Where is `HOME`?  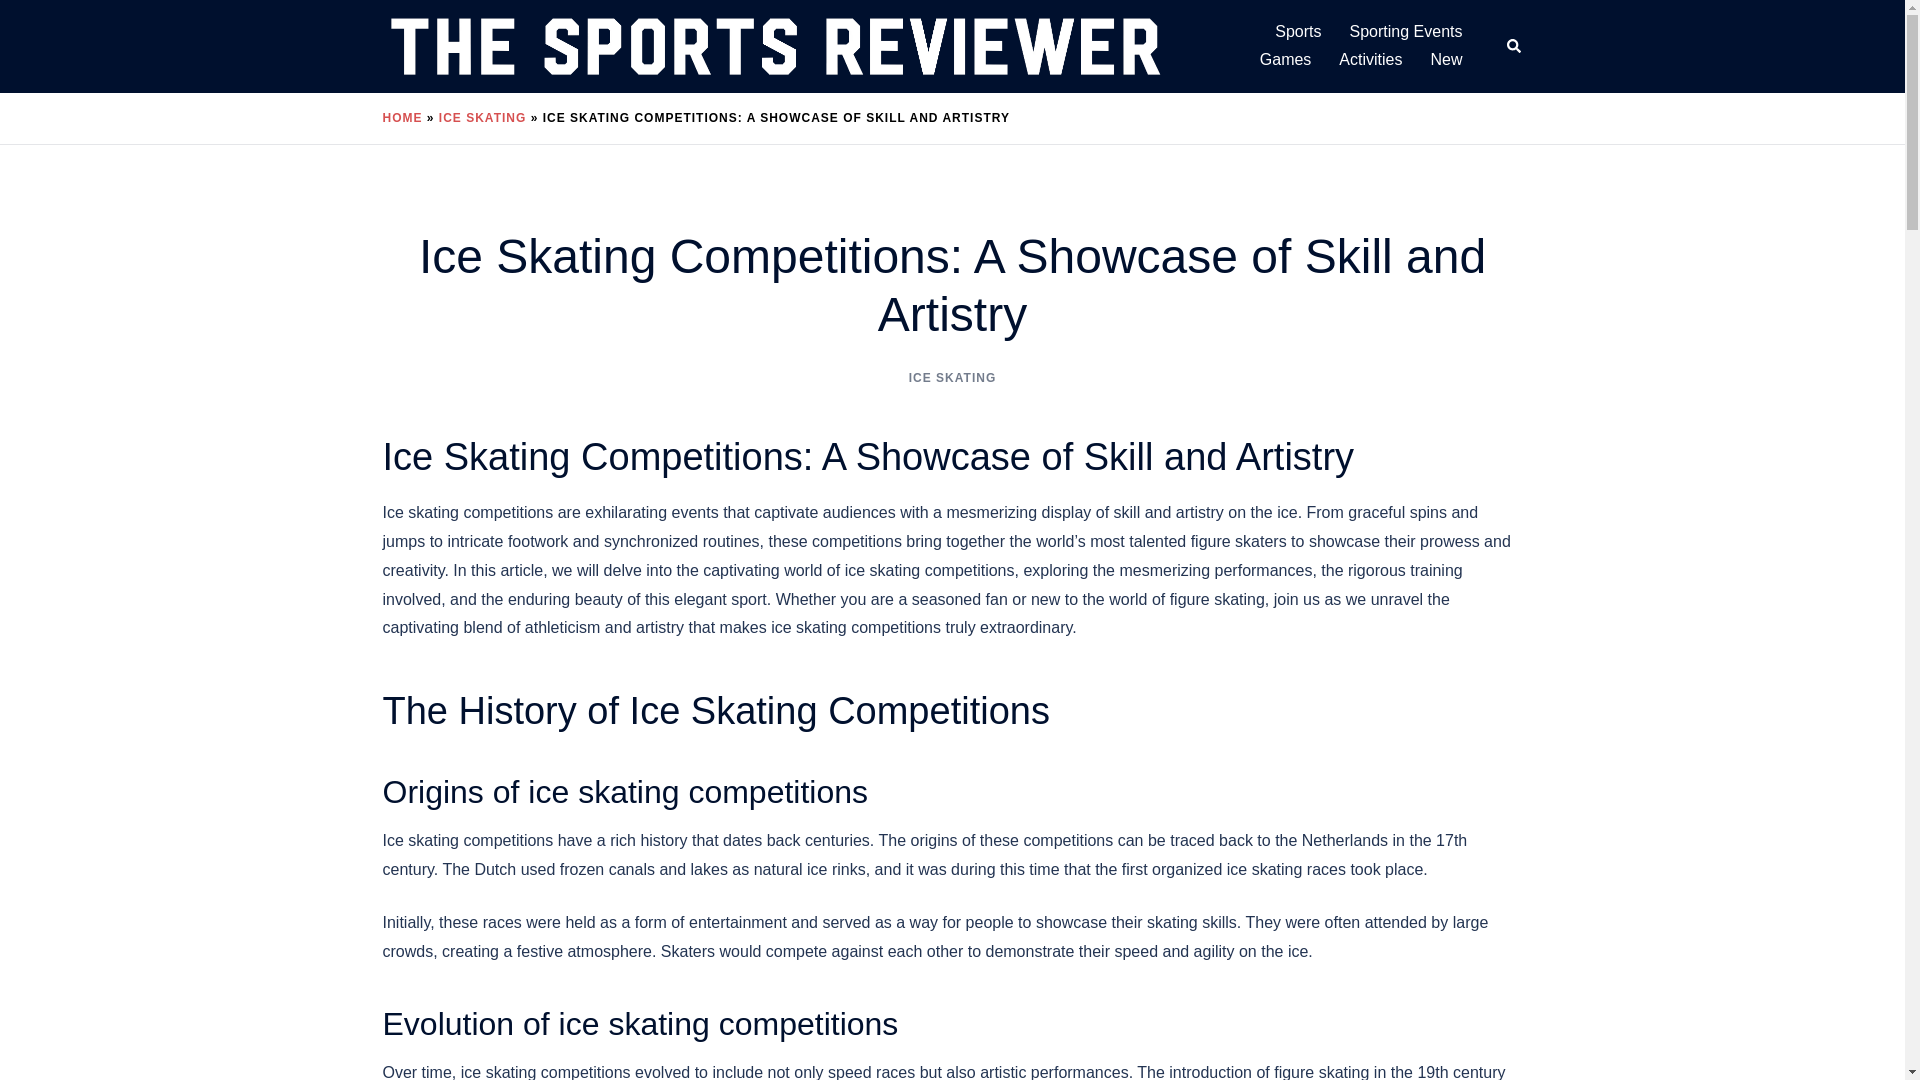
HOME is located at coordinates (402, 118).